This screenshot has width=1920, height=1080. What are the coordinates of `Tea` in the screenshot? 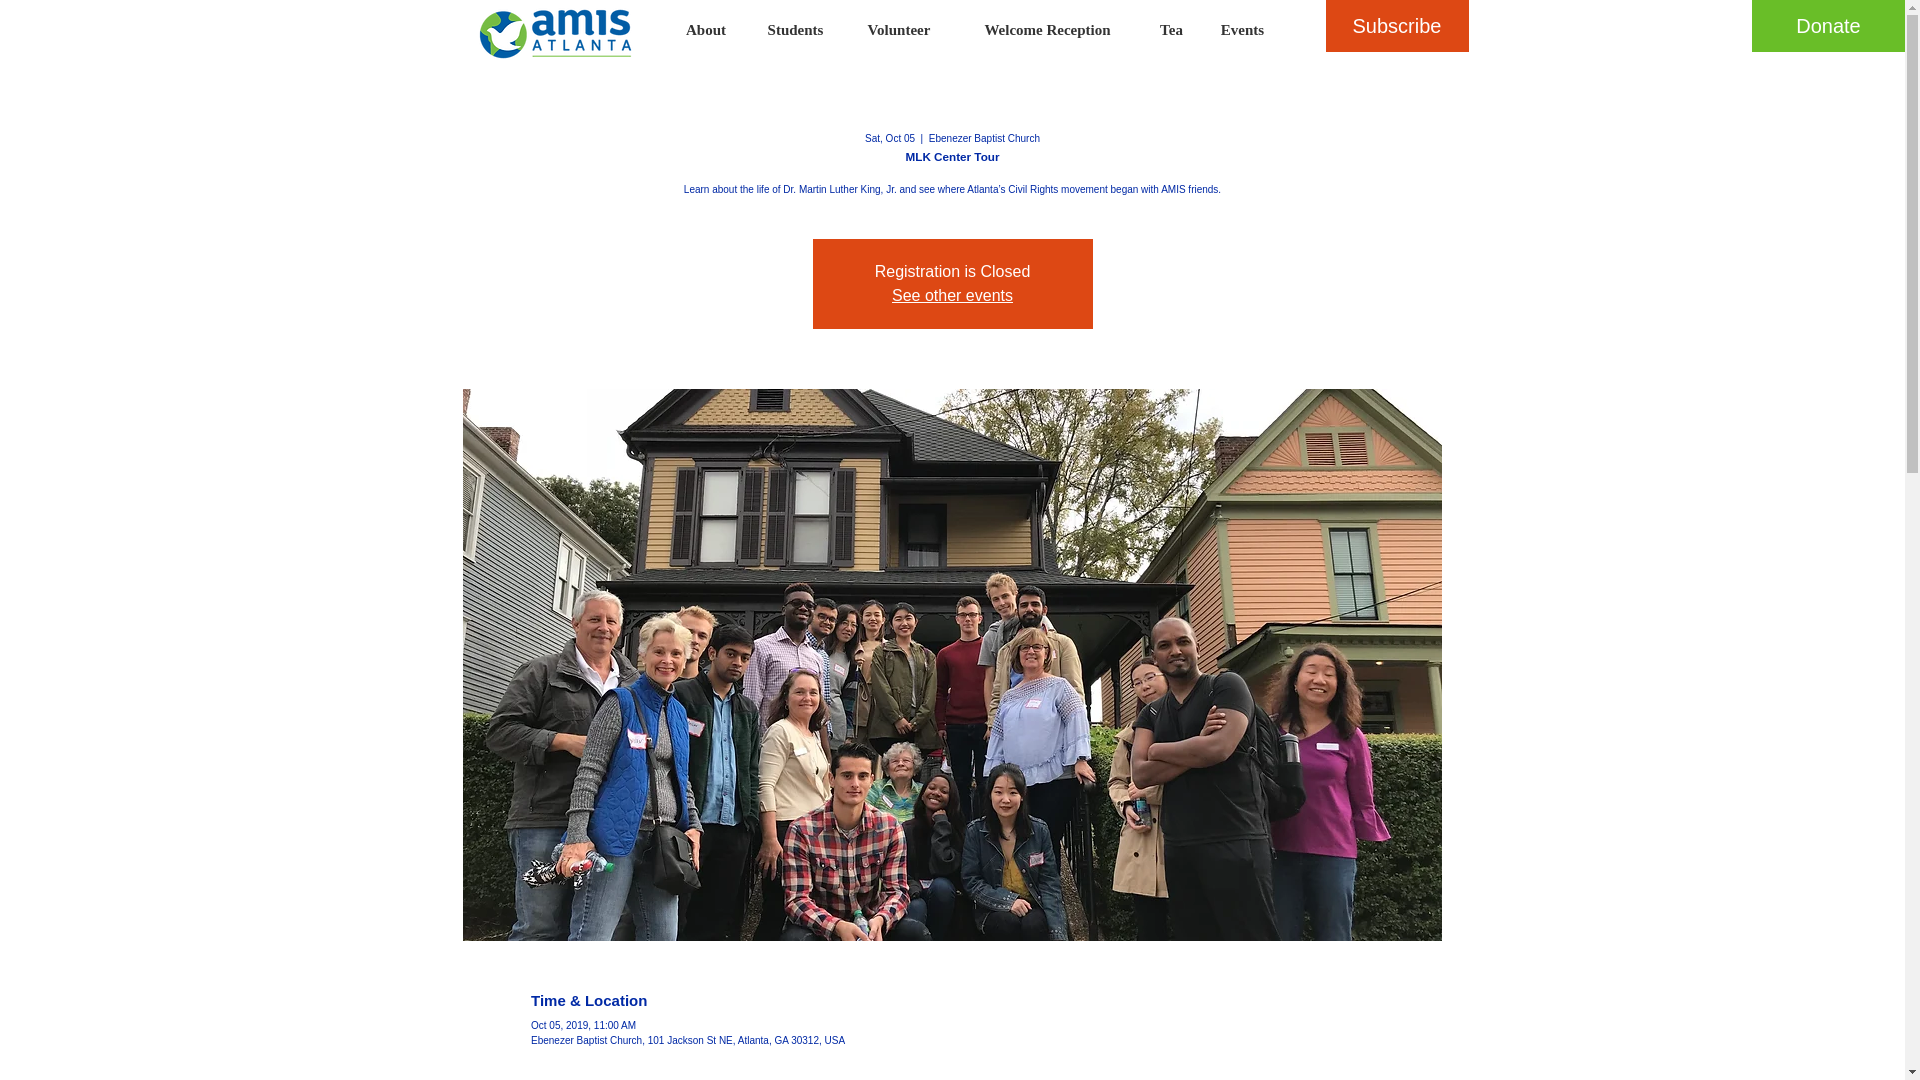 It's located at (1171, 30).